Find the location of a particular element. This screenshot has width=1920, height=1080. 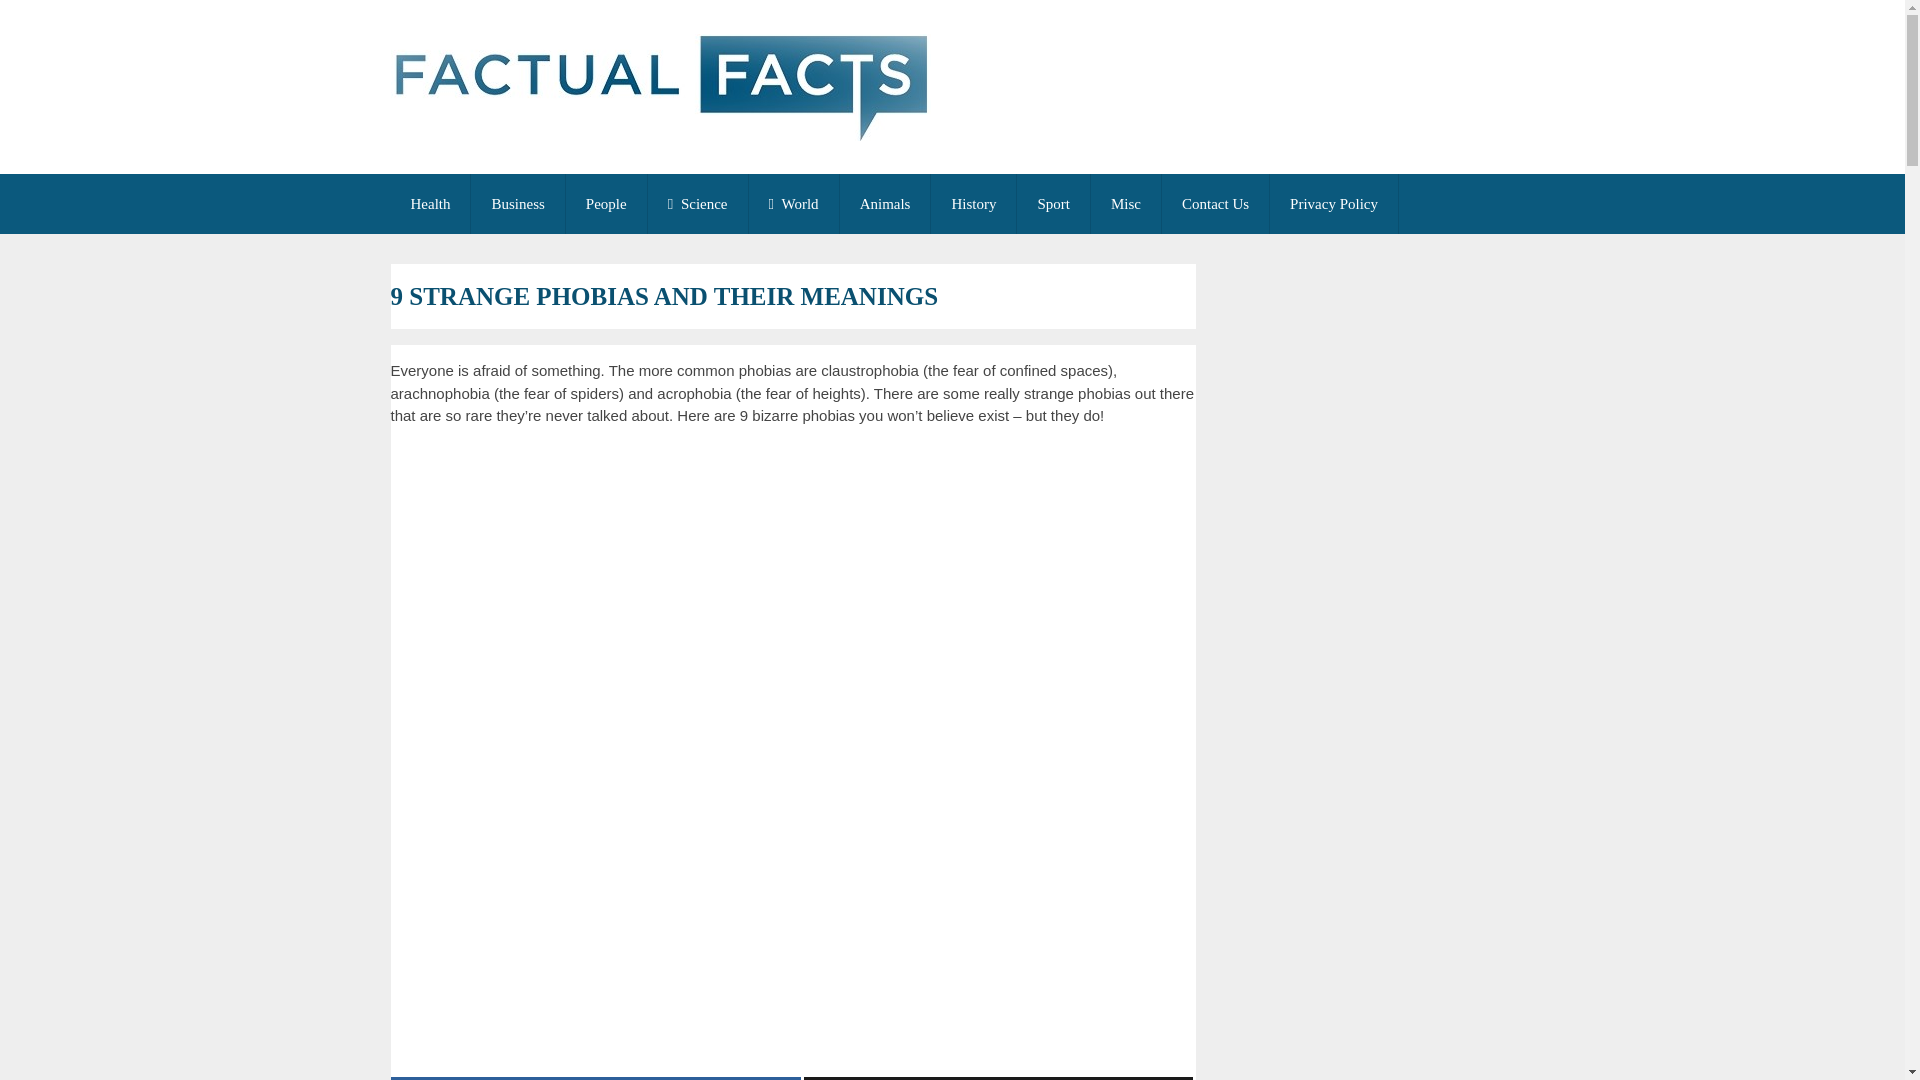

People is located at coordinates (606, 204).